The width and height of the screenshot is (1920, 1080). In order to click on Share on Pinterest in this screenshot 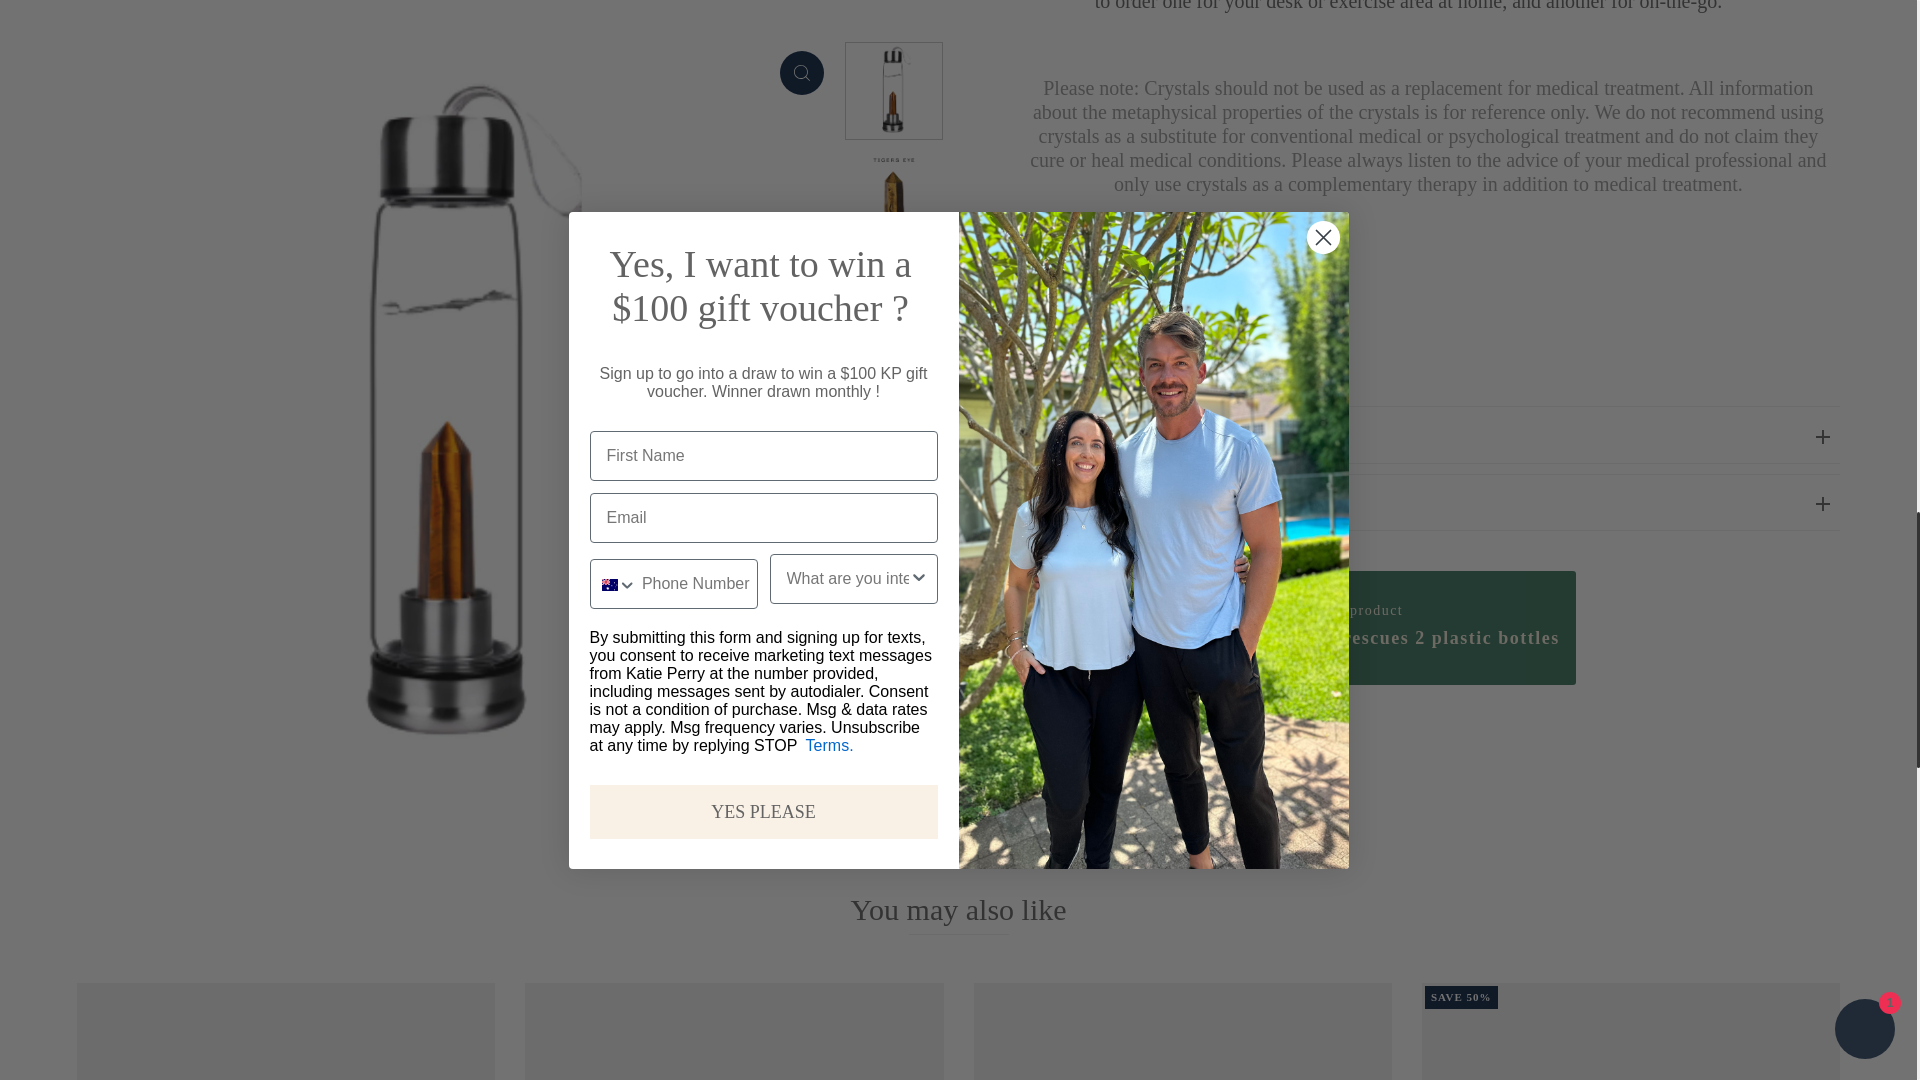, I will do `click(1120, 751)`.